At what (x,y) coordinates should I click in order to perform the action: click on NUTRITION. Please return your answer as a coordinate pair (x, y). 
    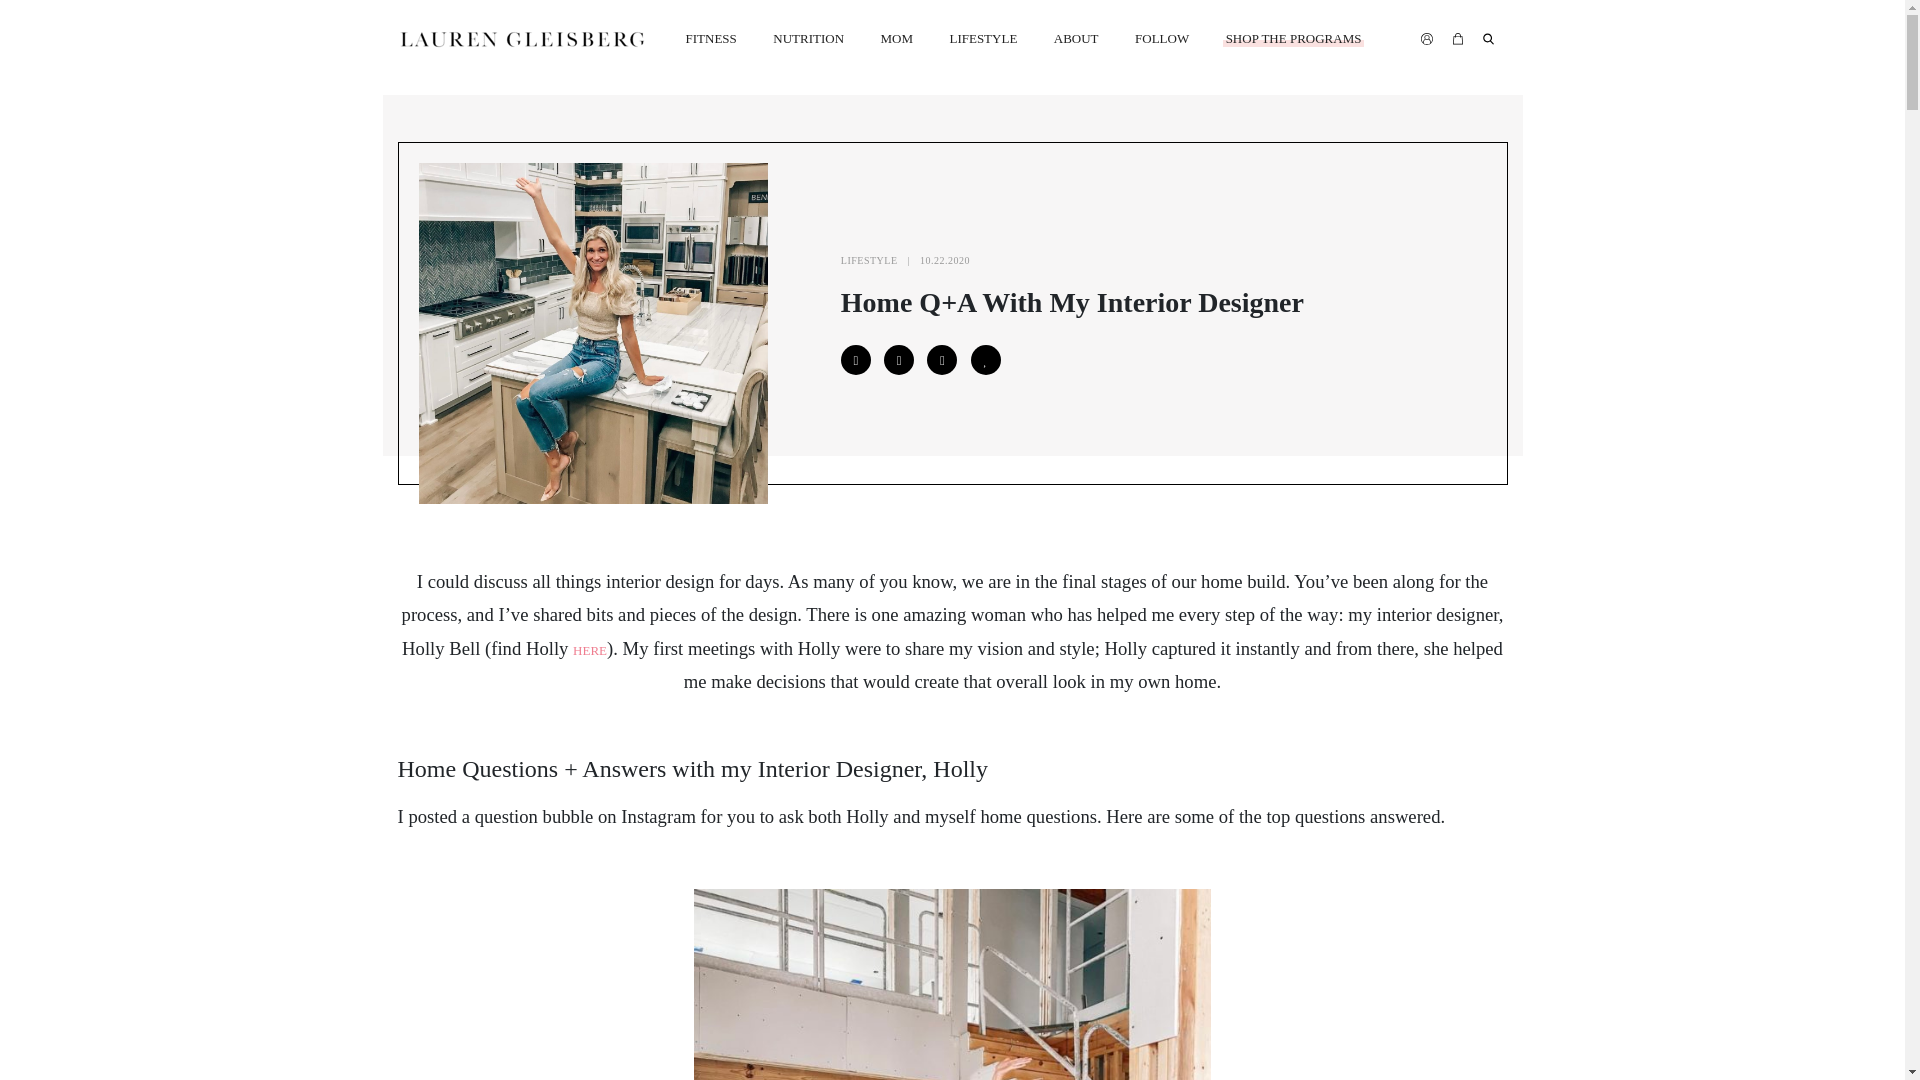
    Looking at the image, I should click on (808, 39).